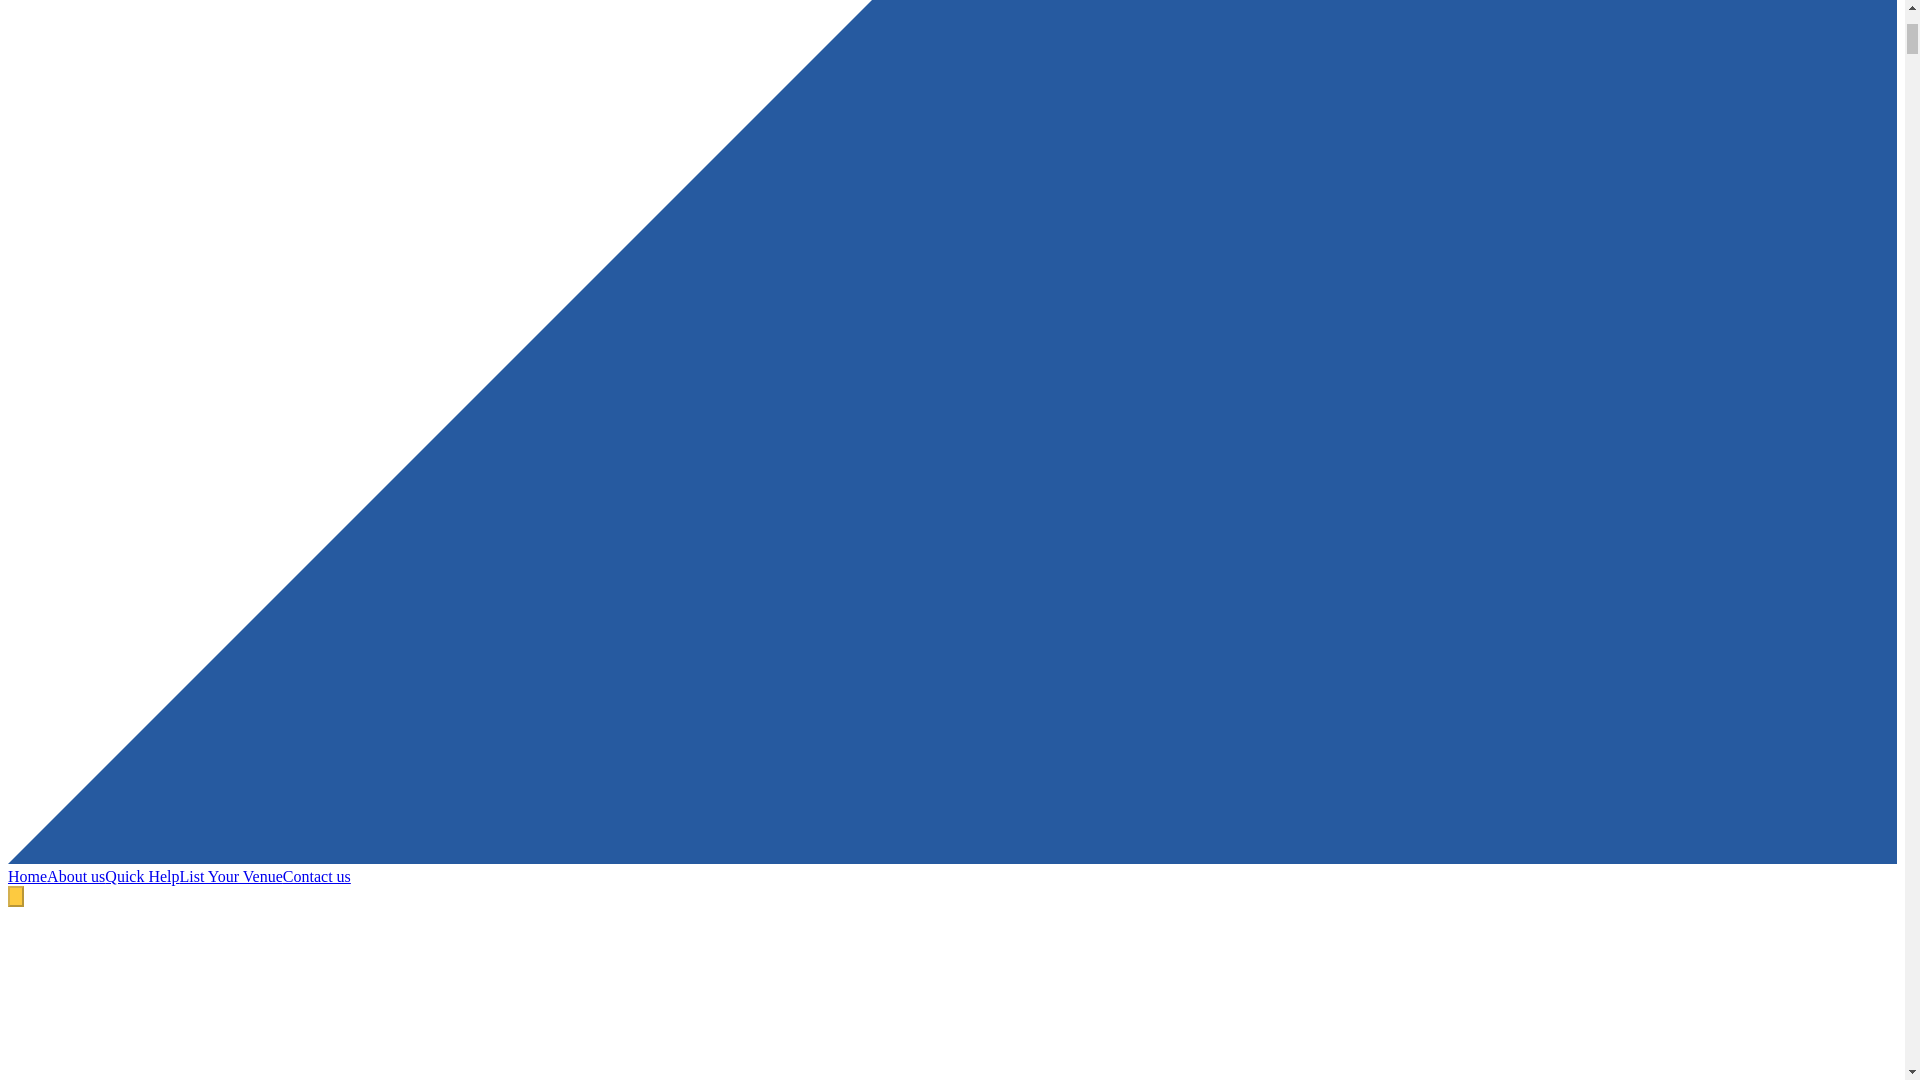 The image size is (1920, 1080). I want to click on Home, so click(26, 876).